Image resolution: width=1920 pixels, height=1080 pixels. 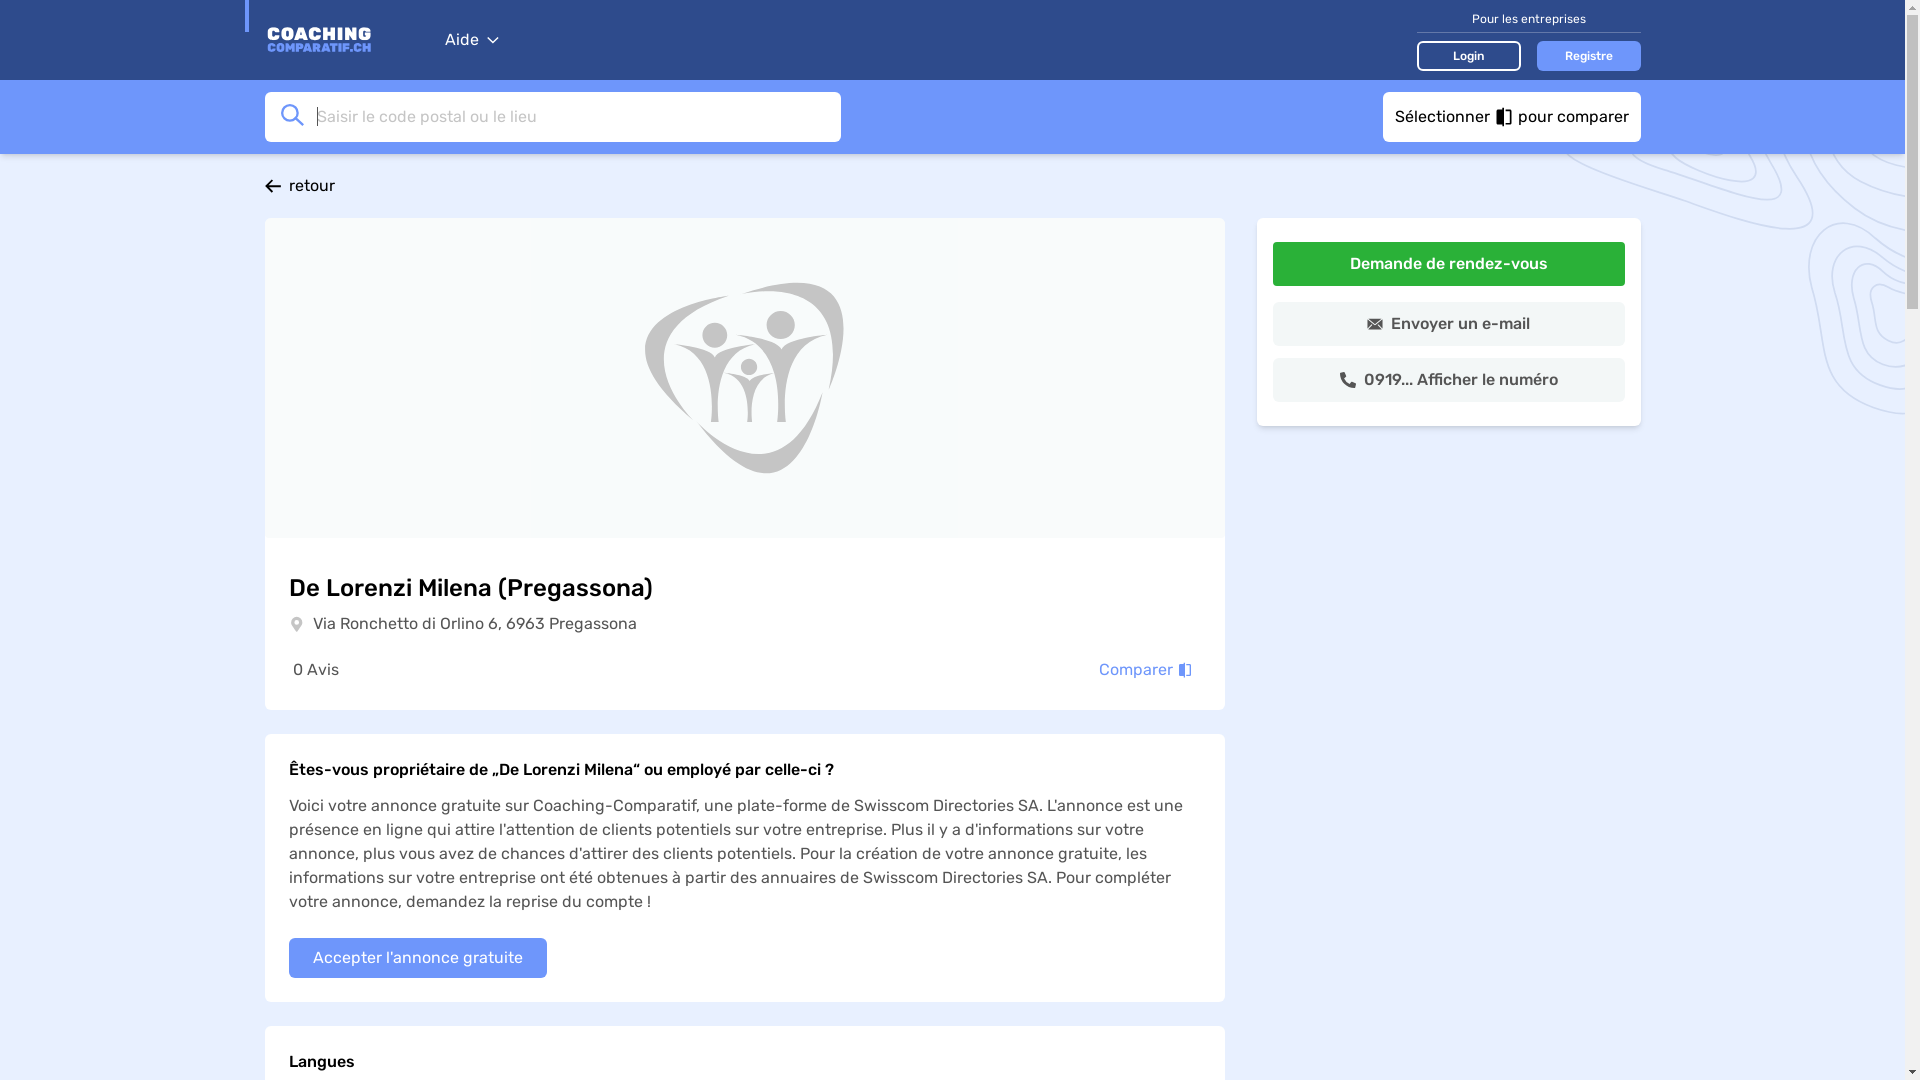 What do you see at coordinates (471, 40) in the screenshot?
I see `Aide` at bounding box center [471, 40].